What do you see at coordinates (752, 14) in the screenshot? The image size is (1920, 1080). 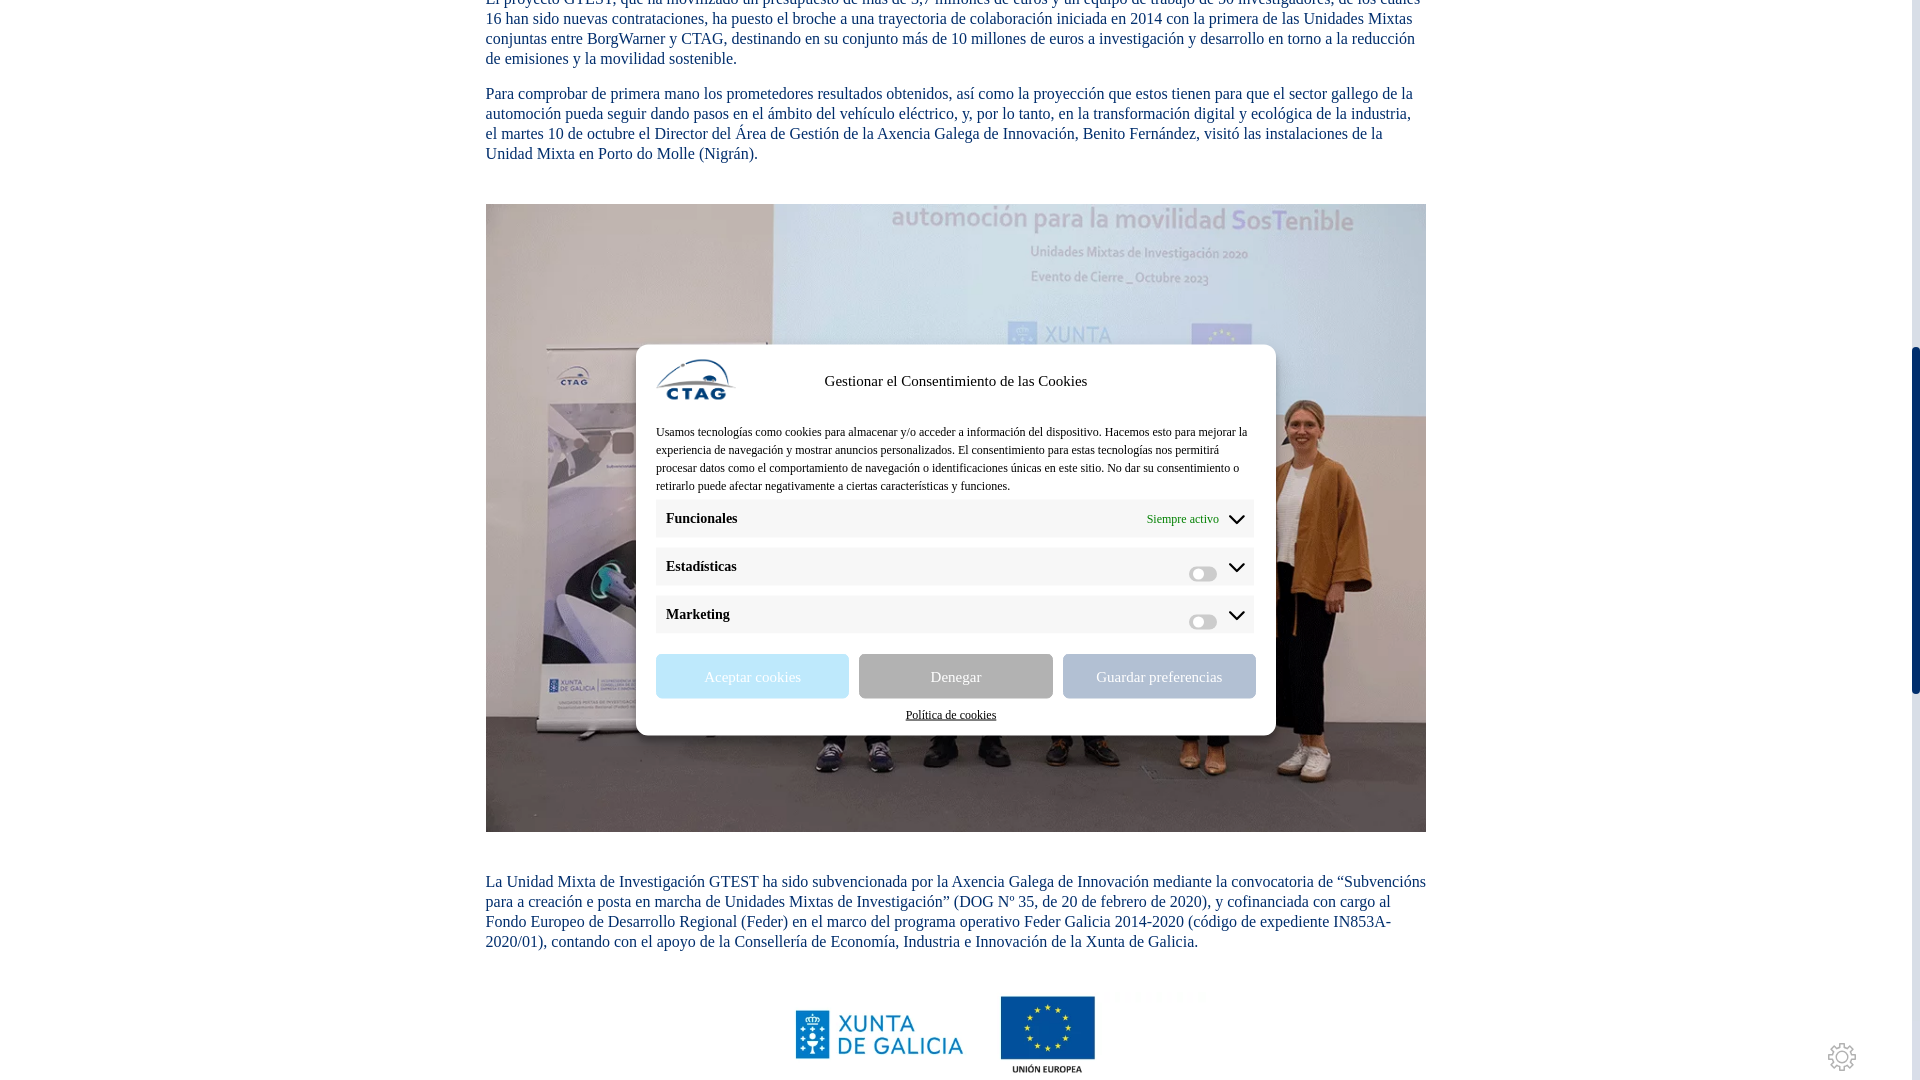 I see `Aceptar cookies` at bounding box center [752, 14].